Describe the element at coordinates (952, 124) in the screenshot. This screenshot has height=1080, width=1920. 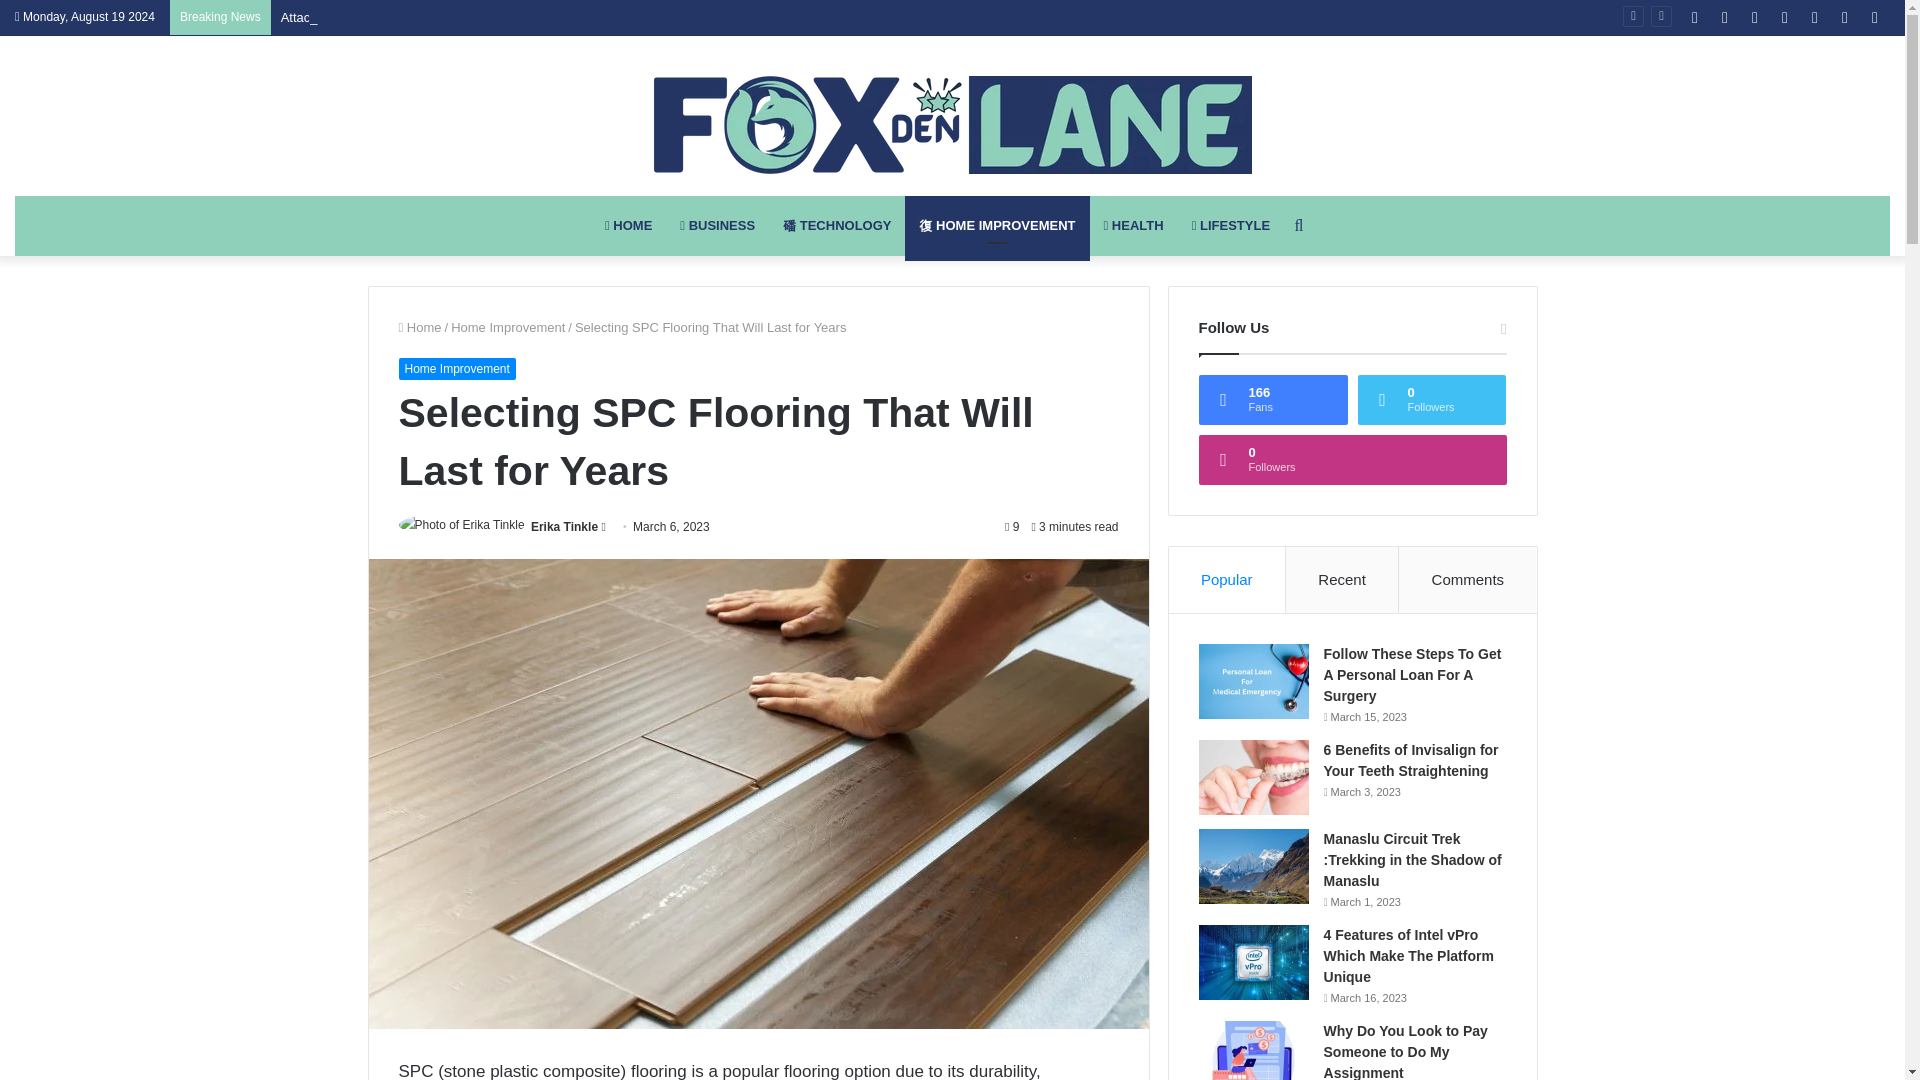
I see `Fox Den Lane` at that location.